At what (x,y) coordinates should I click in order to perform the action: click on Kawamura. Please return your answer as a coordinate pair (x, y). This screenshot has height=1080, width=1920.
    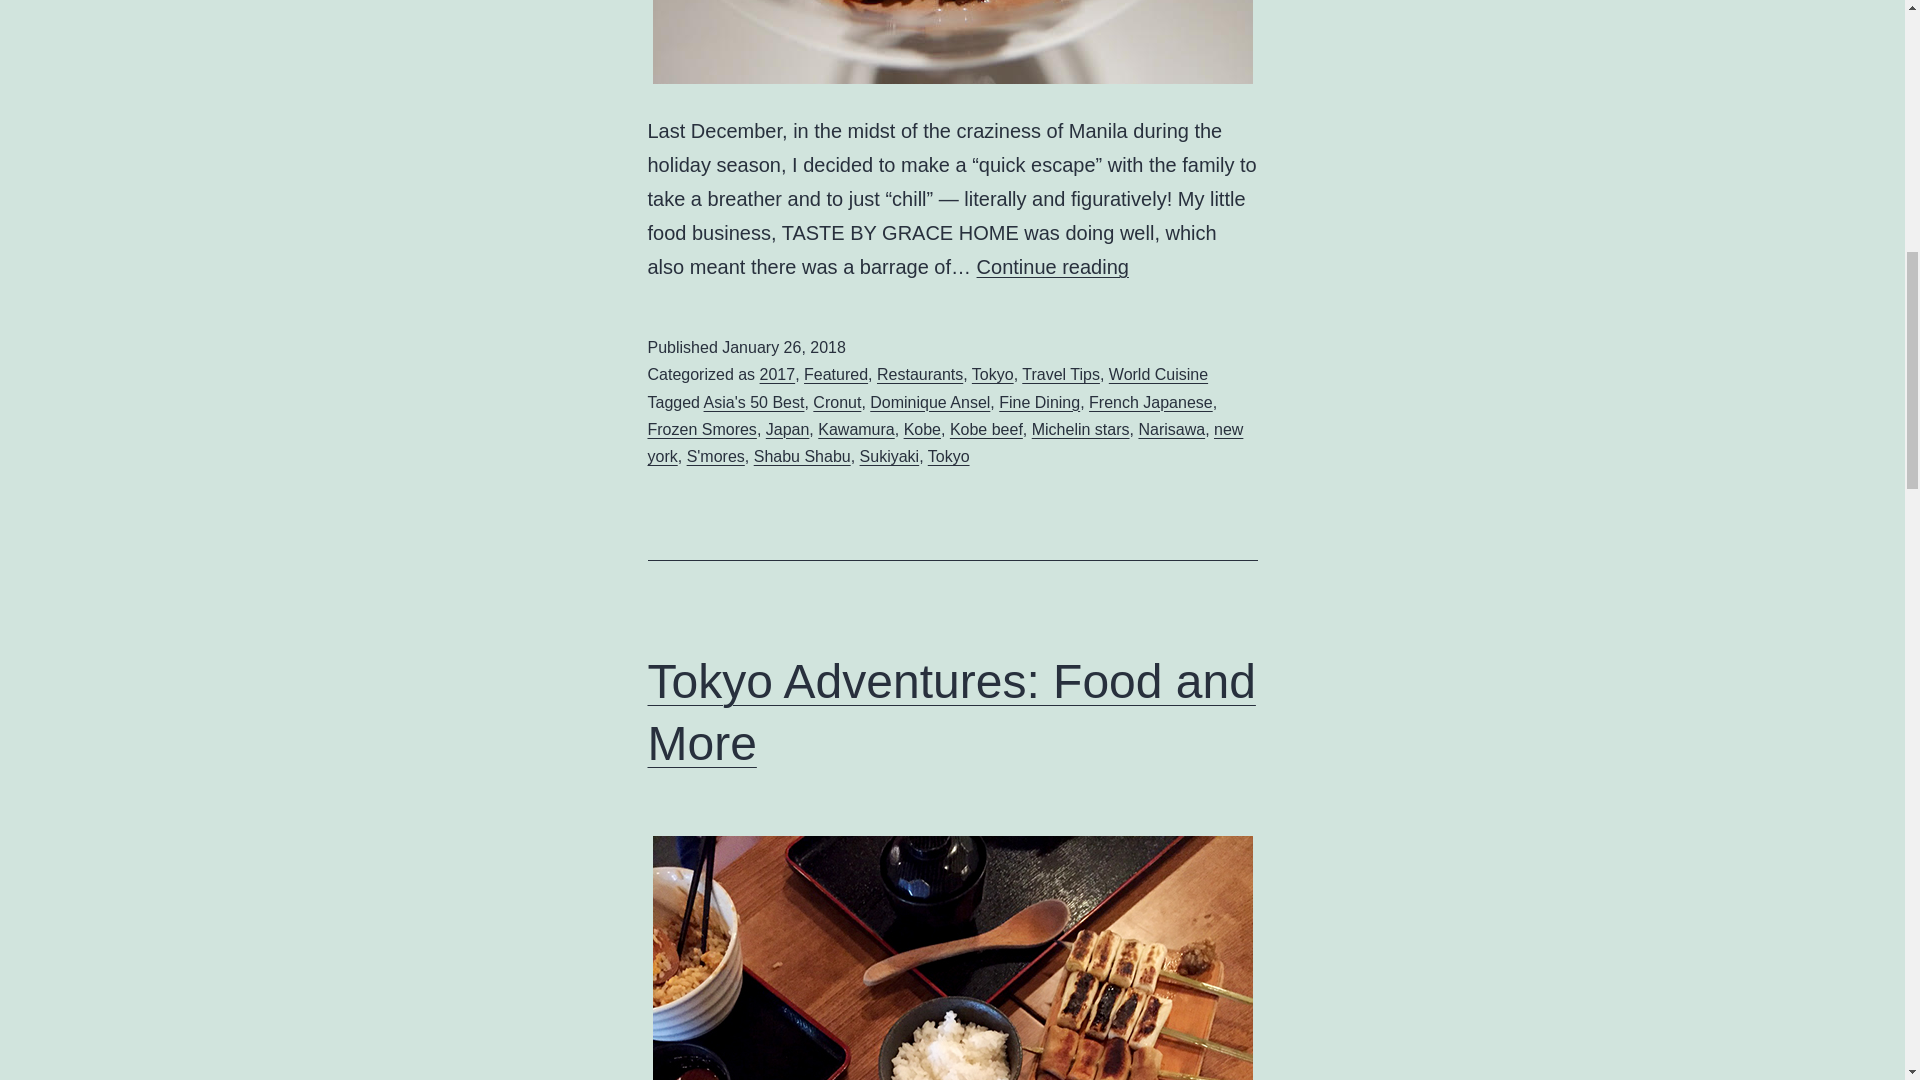
    Looking at the image, I should click on (856, 430).